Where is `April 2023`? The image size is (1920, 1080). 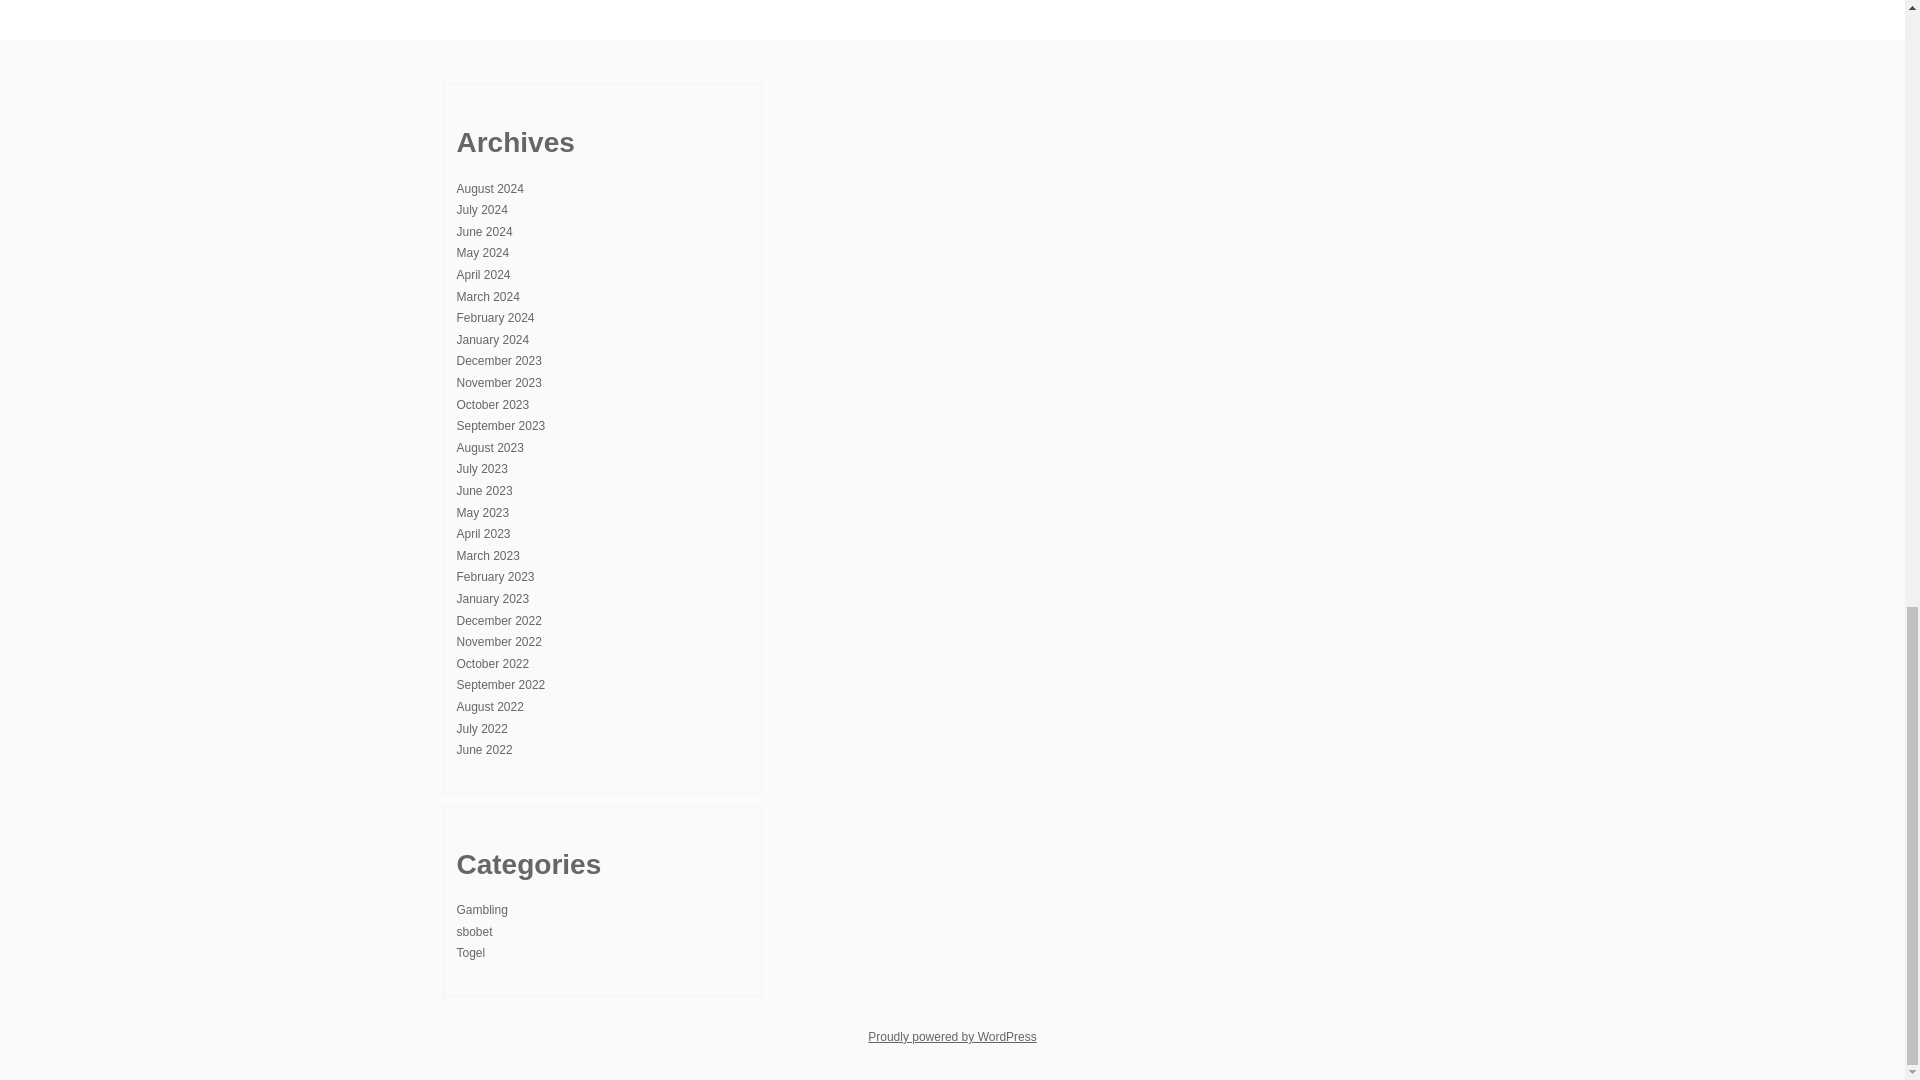
April 2023 is located at coordinates (483, 534).